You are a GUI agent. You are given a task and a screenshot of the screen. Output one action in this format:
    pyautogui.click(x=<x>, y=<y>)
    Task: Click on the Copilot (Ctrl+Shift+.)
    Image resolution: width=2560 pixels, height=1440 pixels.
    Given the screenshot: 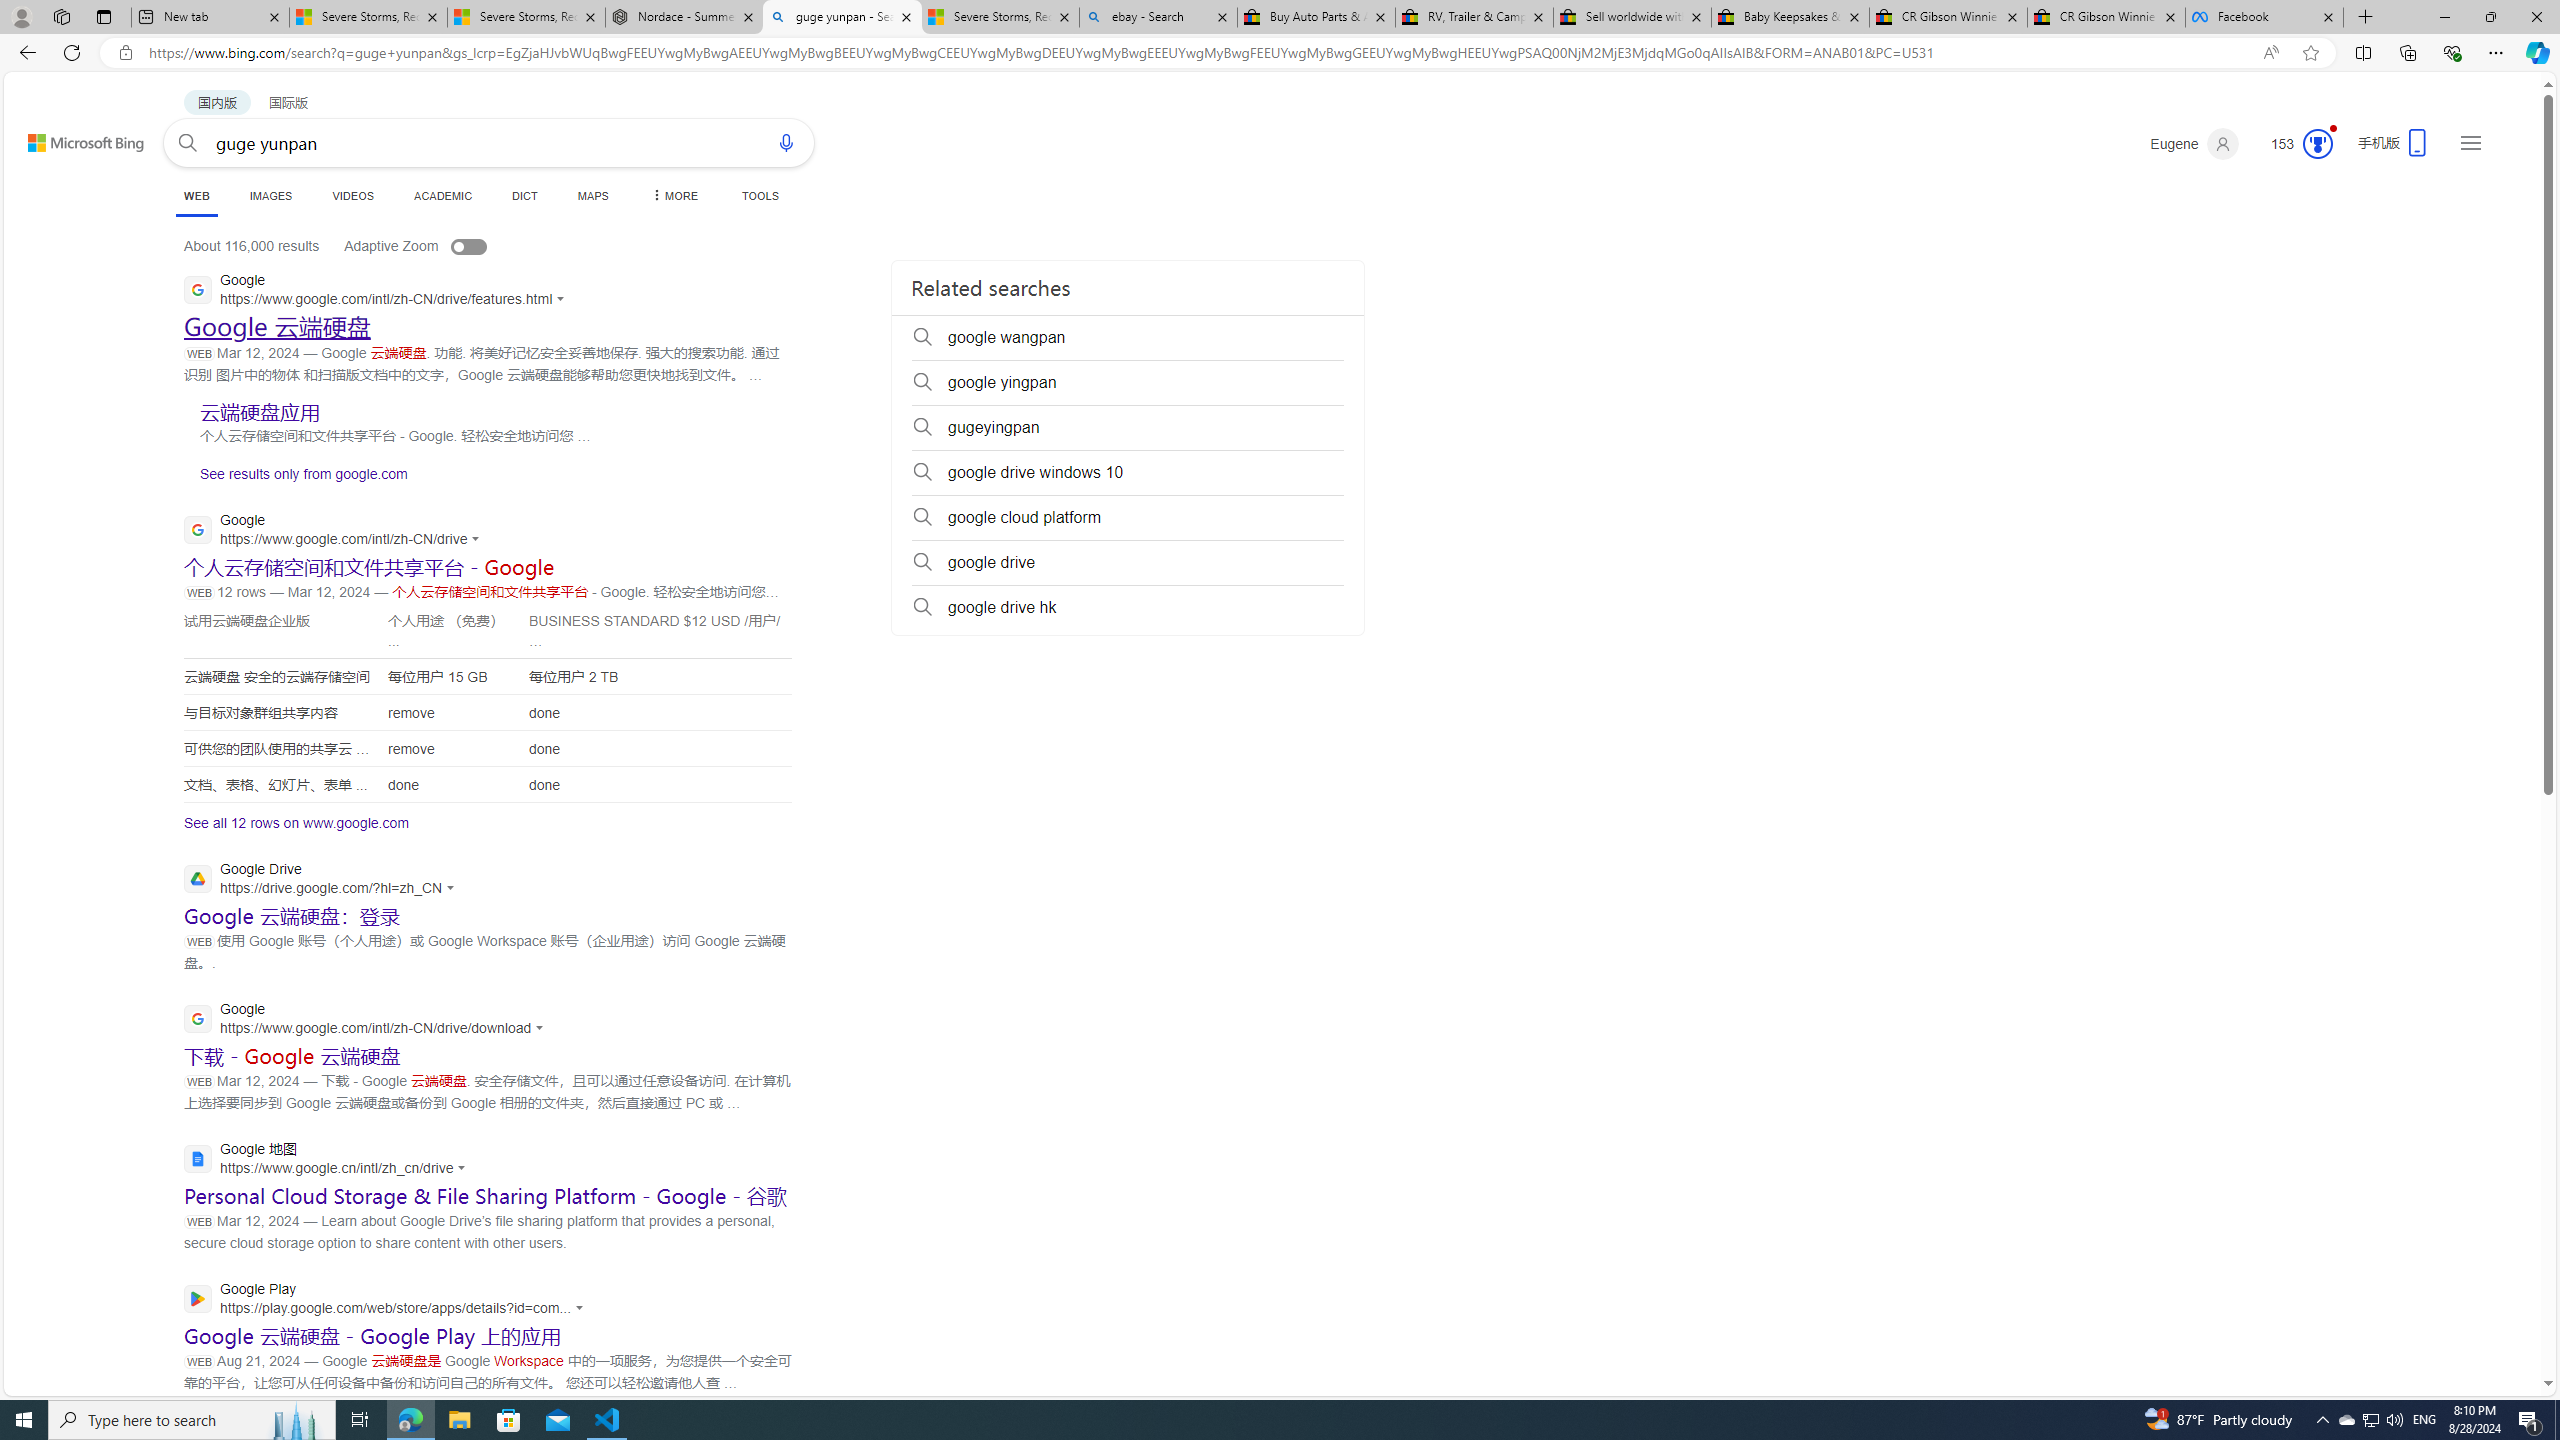 What is the action you would take?
    pyautogui.click(x=2536, y=52)
    